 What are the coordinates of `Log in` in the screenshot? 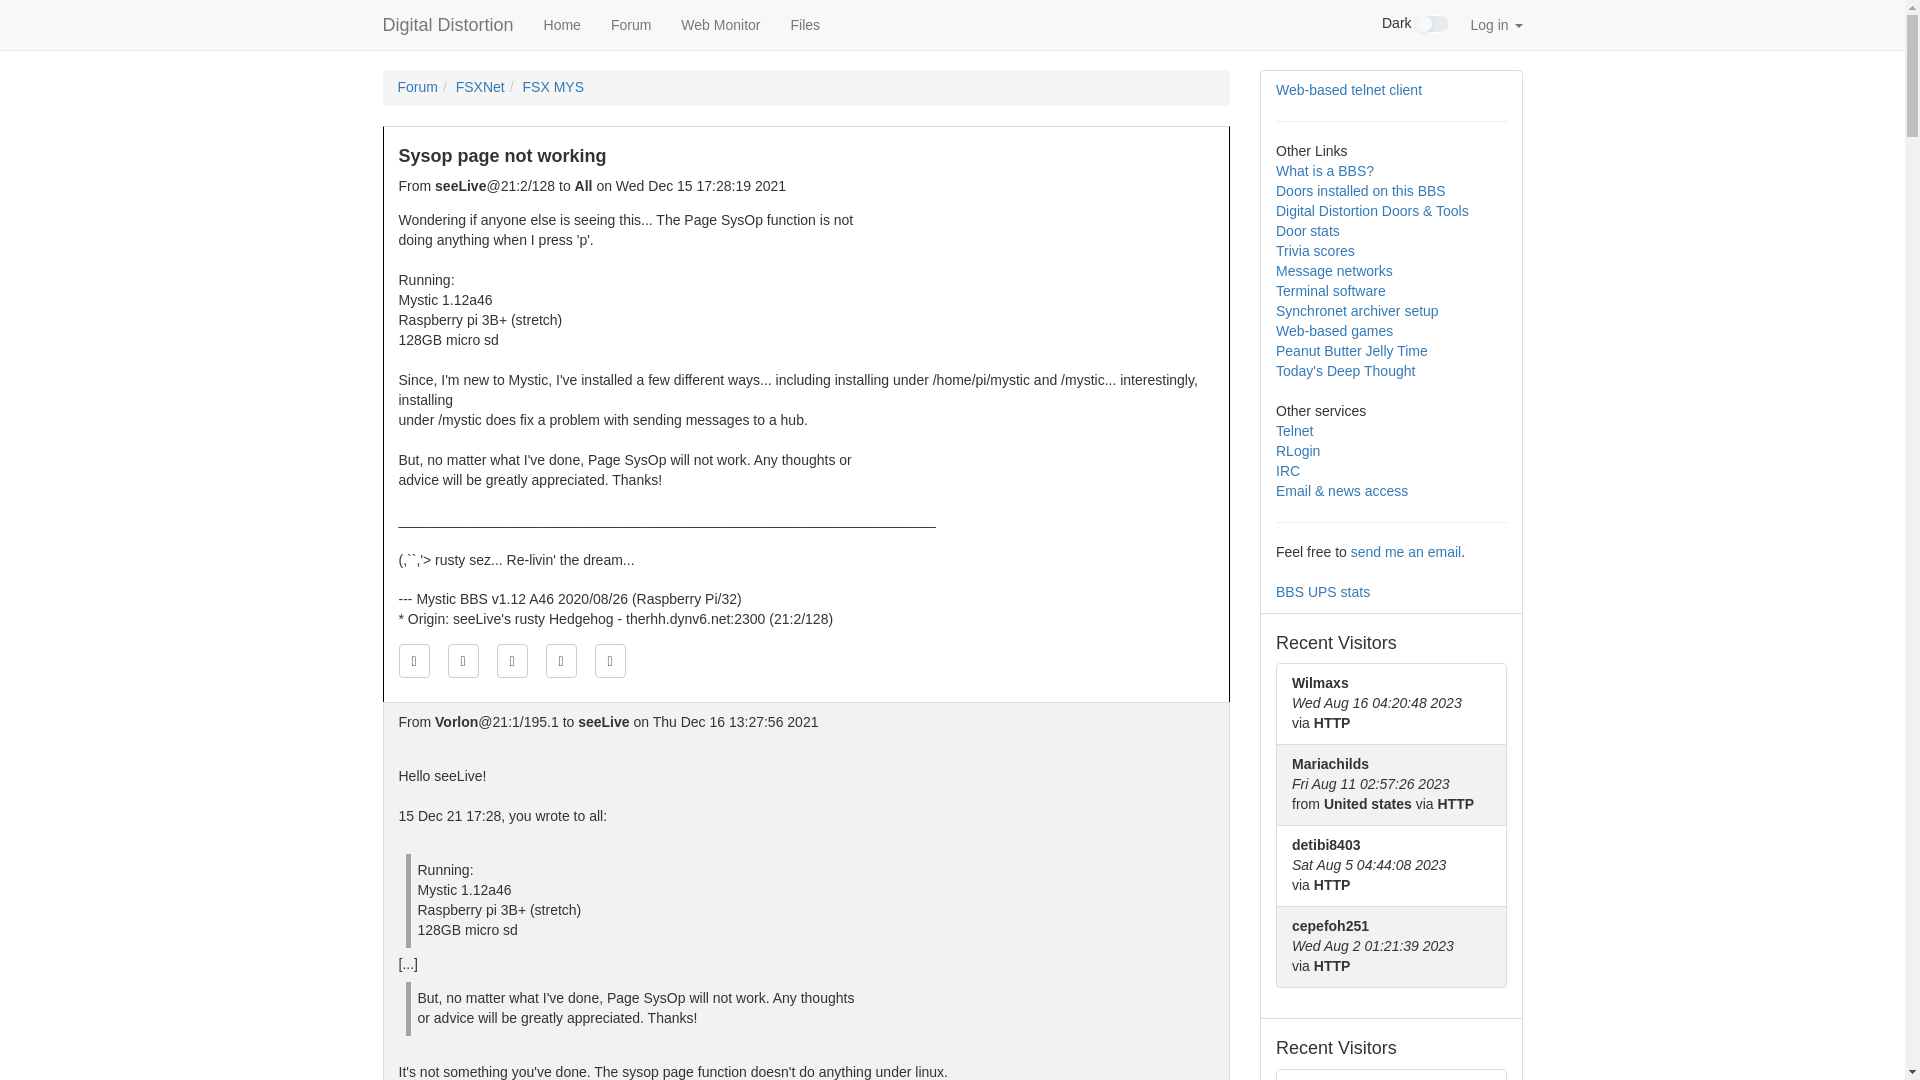 It's located at (1496, 24).